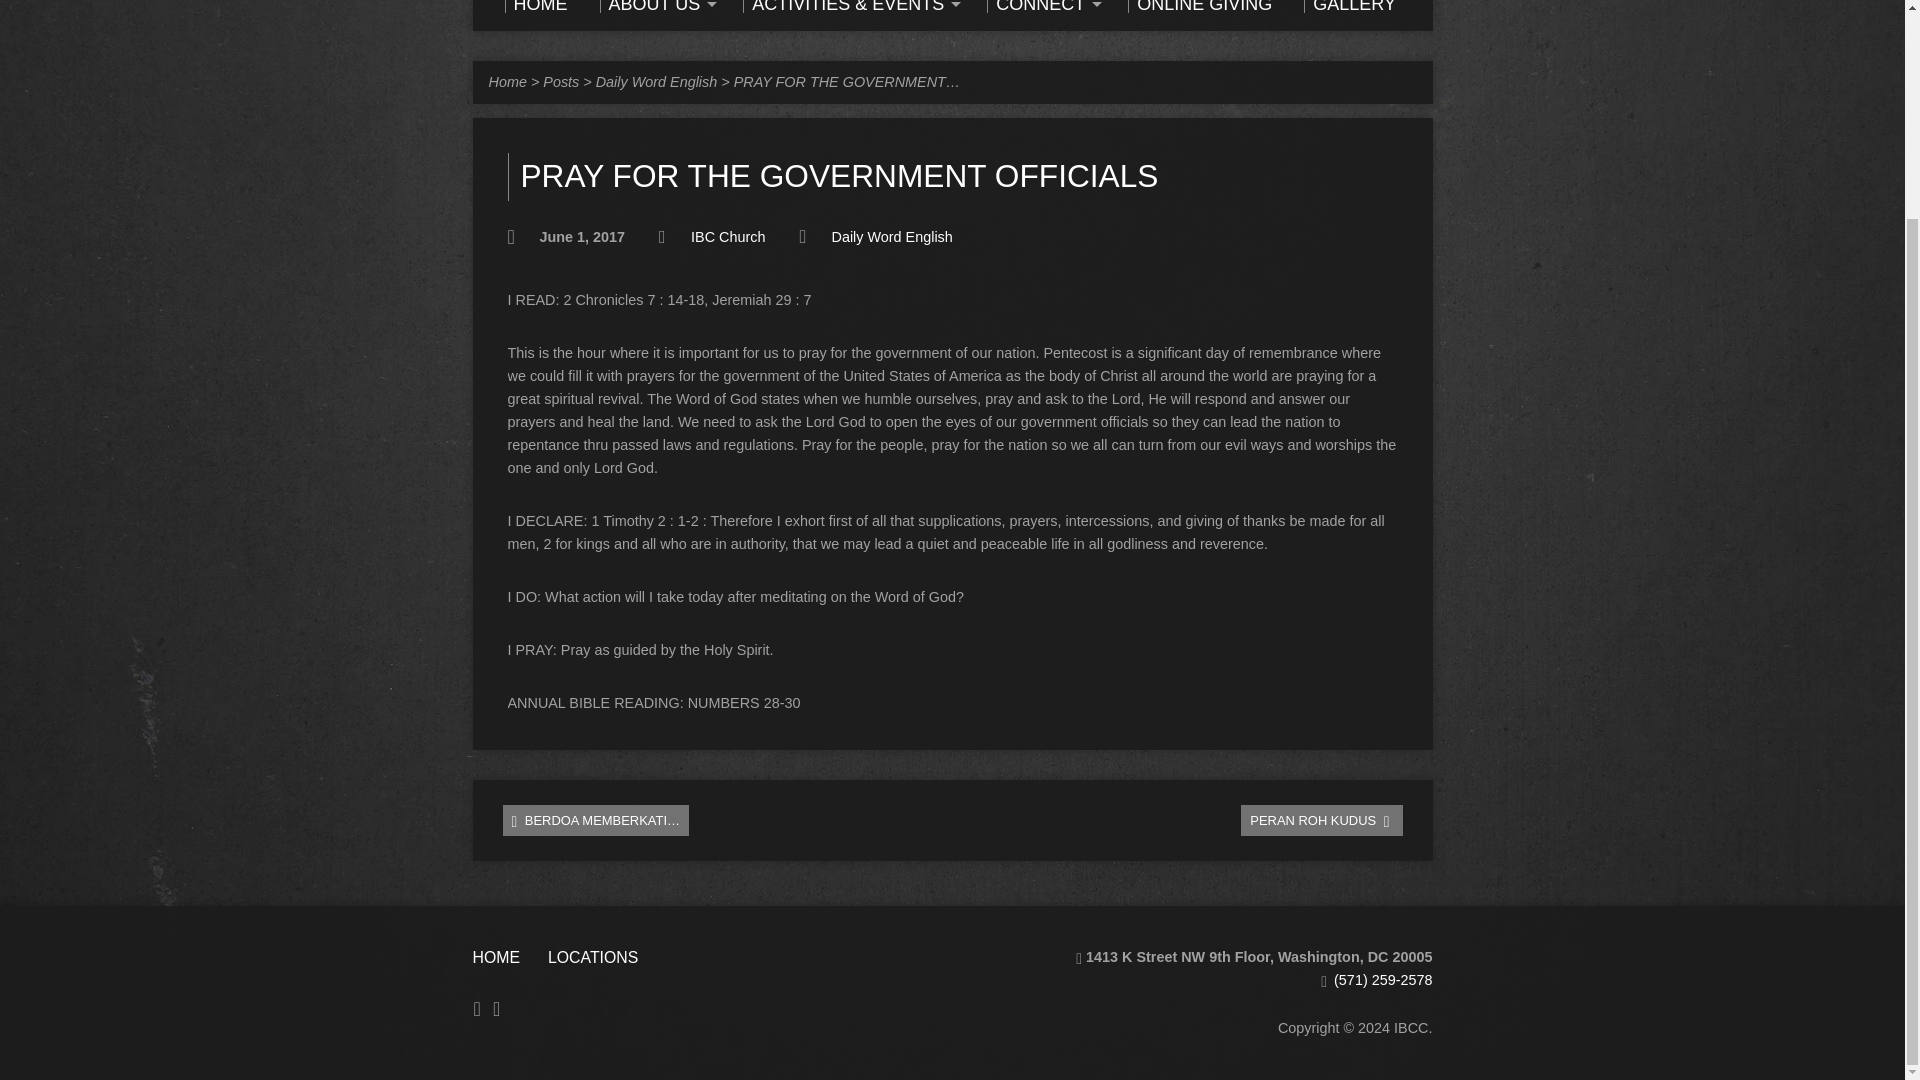 The image size is (1920, 1080). I want to click on ONLINE GIVING, so click(1200, 6).